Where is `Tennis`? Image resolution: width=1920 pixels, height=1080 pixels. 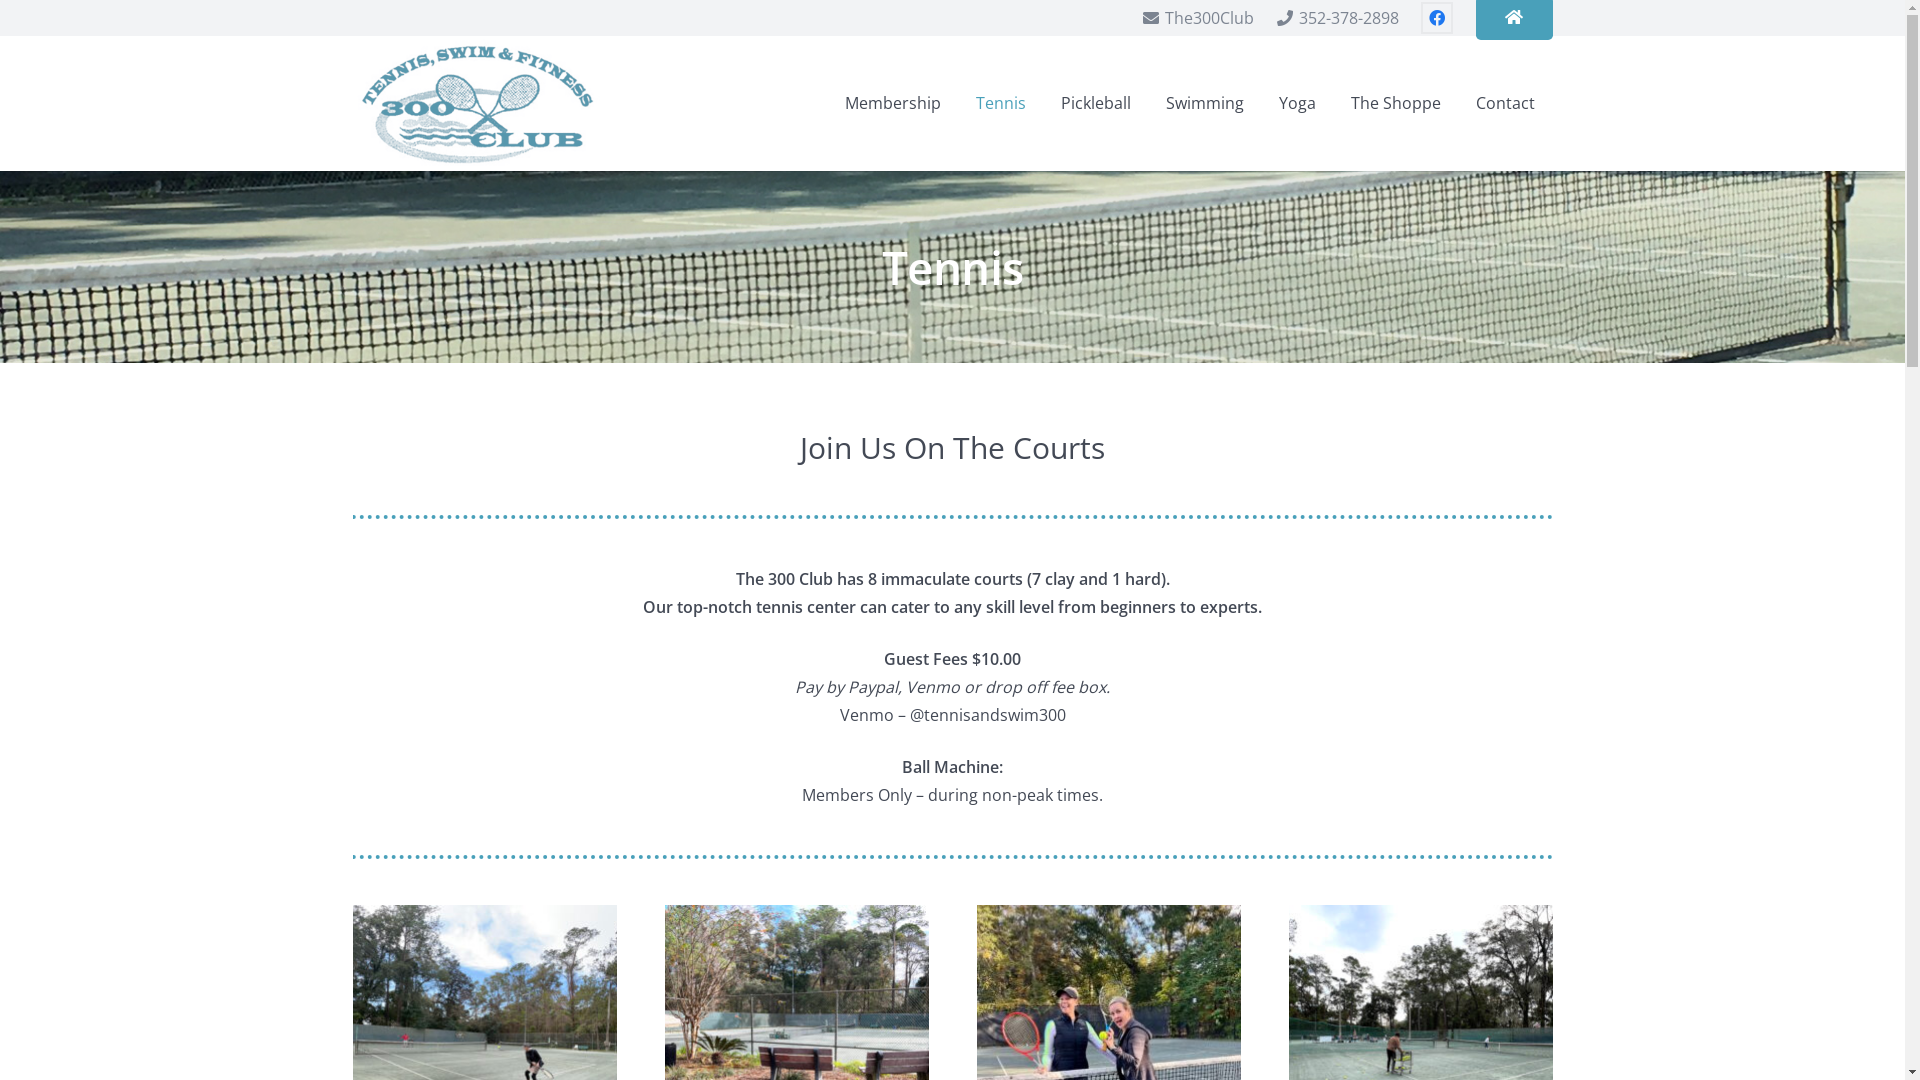 Tennis is located at coordinates (1002, 104).